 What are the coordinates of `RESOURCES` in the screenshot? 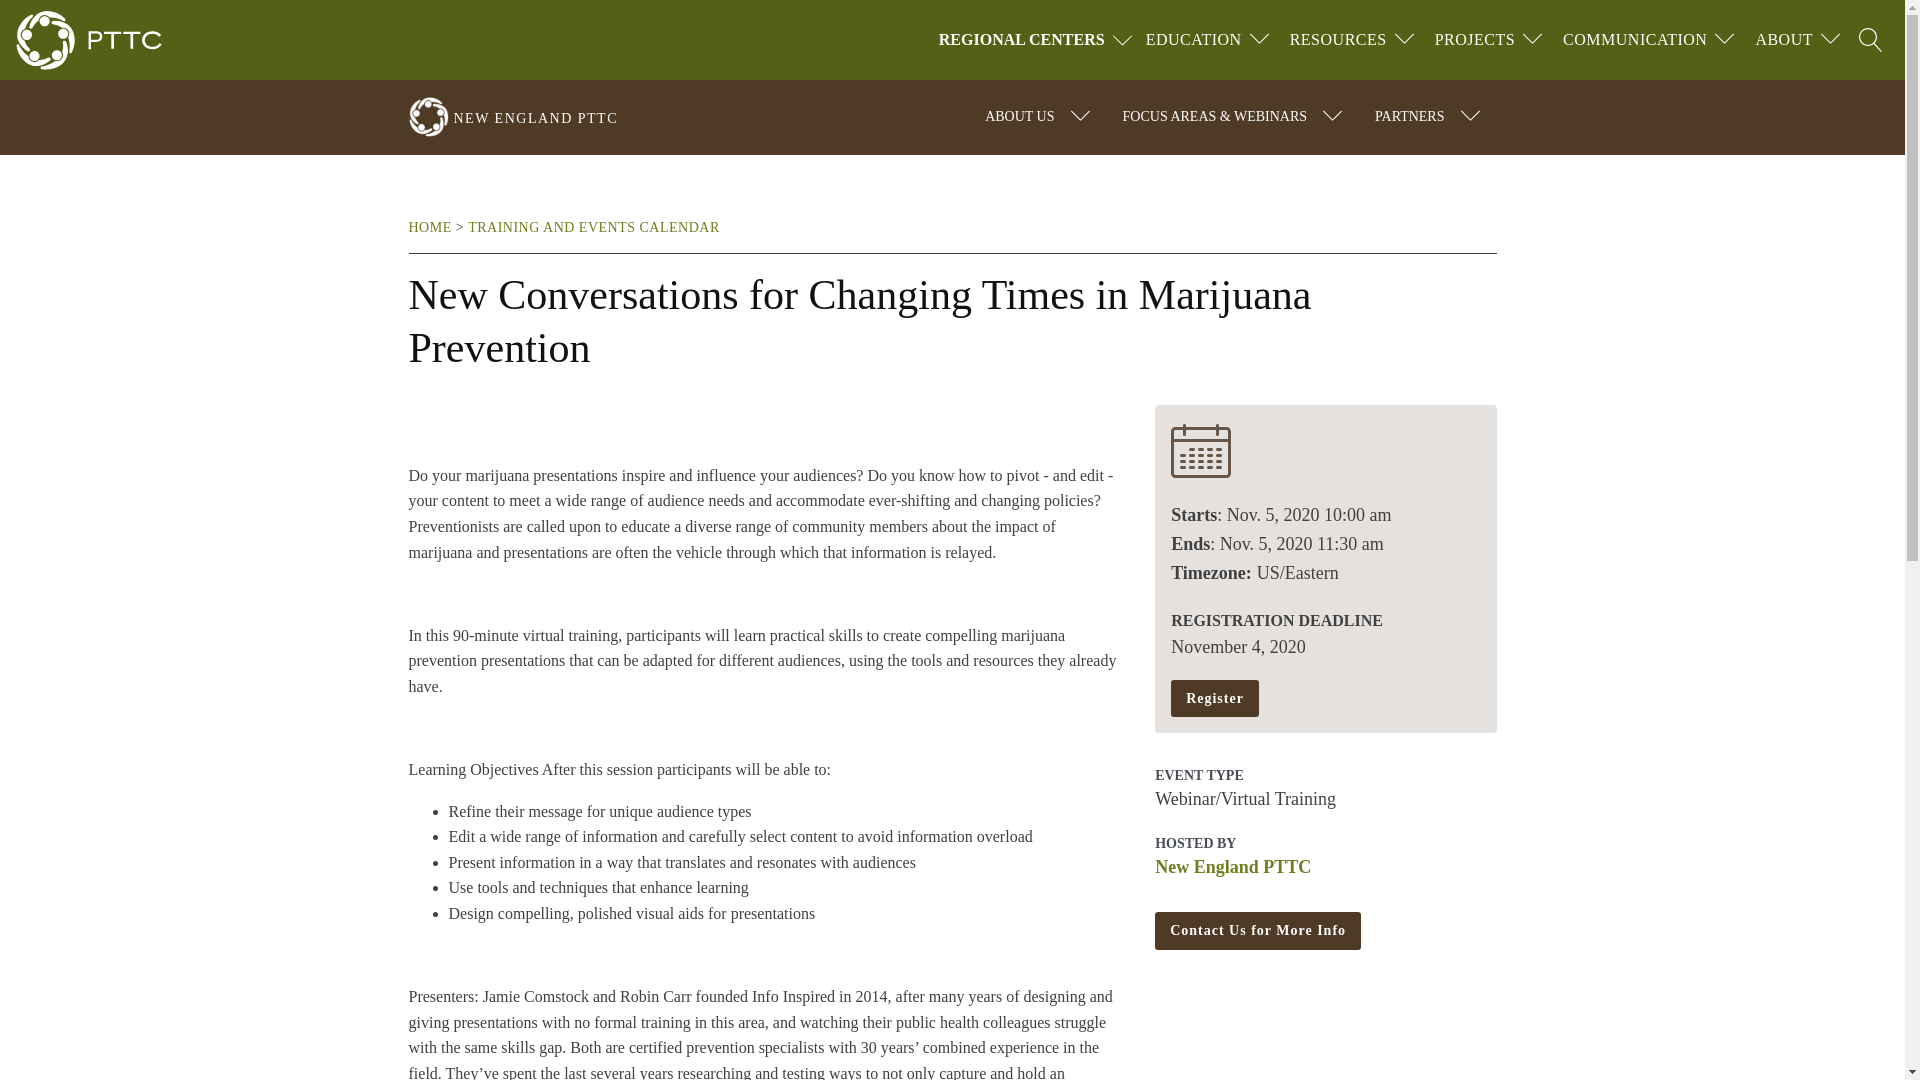 It's located at (1338, 40).